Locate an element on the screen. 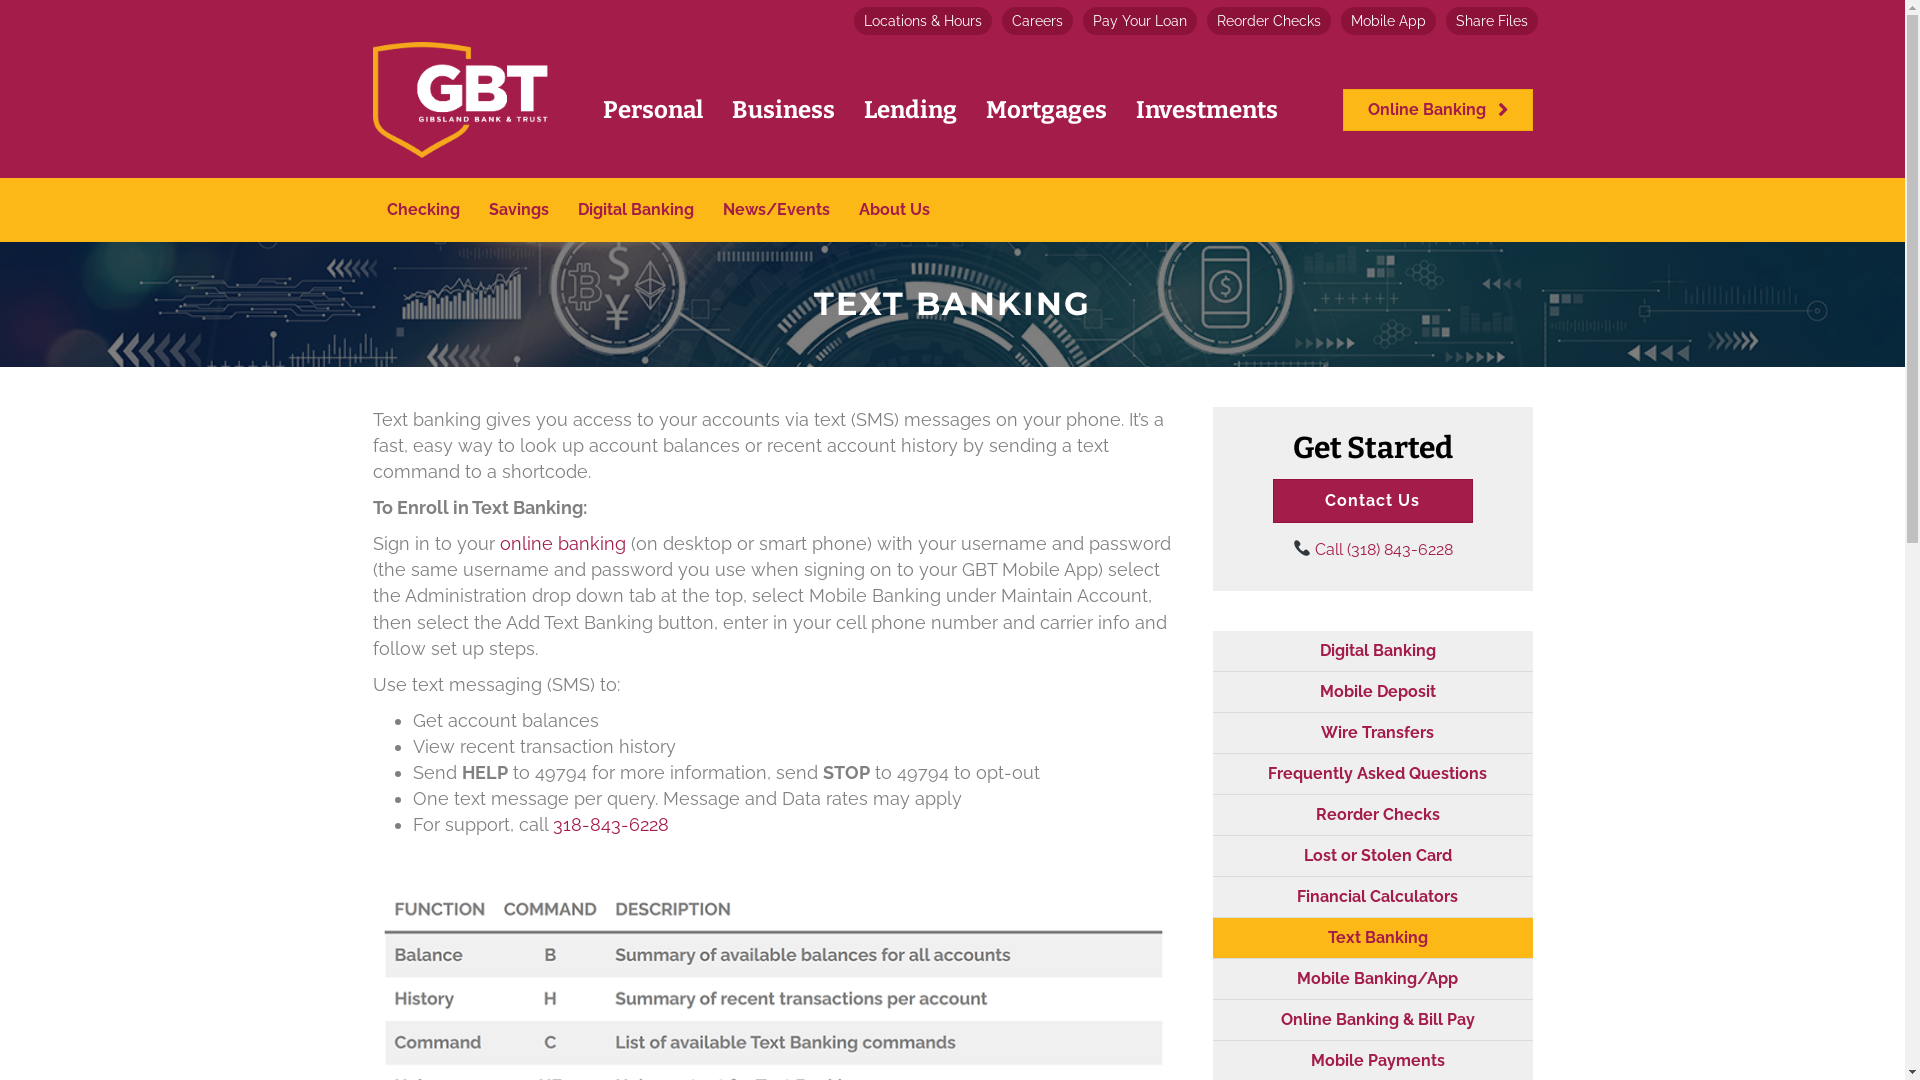 This screenshot has height=1080, width=1920. Business is located at coordinates (784, 110).